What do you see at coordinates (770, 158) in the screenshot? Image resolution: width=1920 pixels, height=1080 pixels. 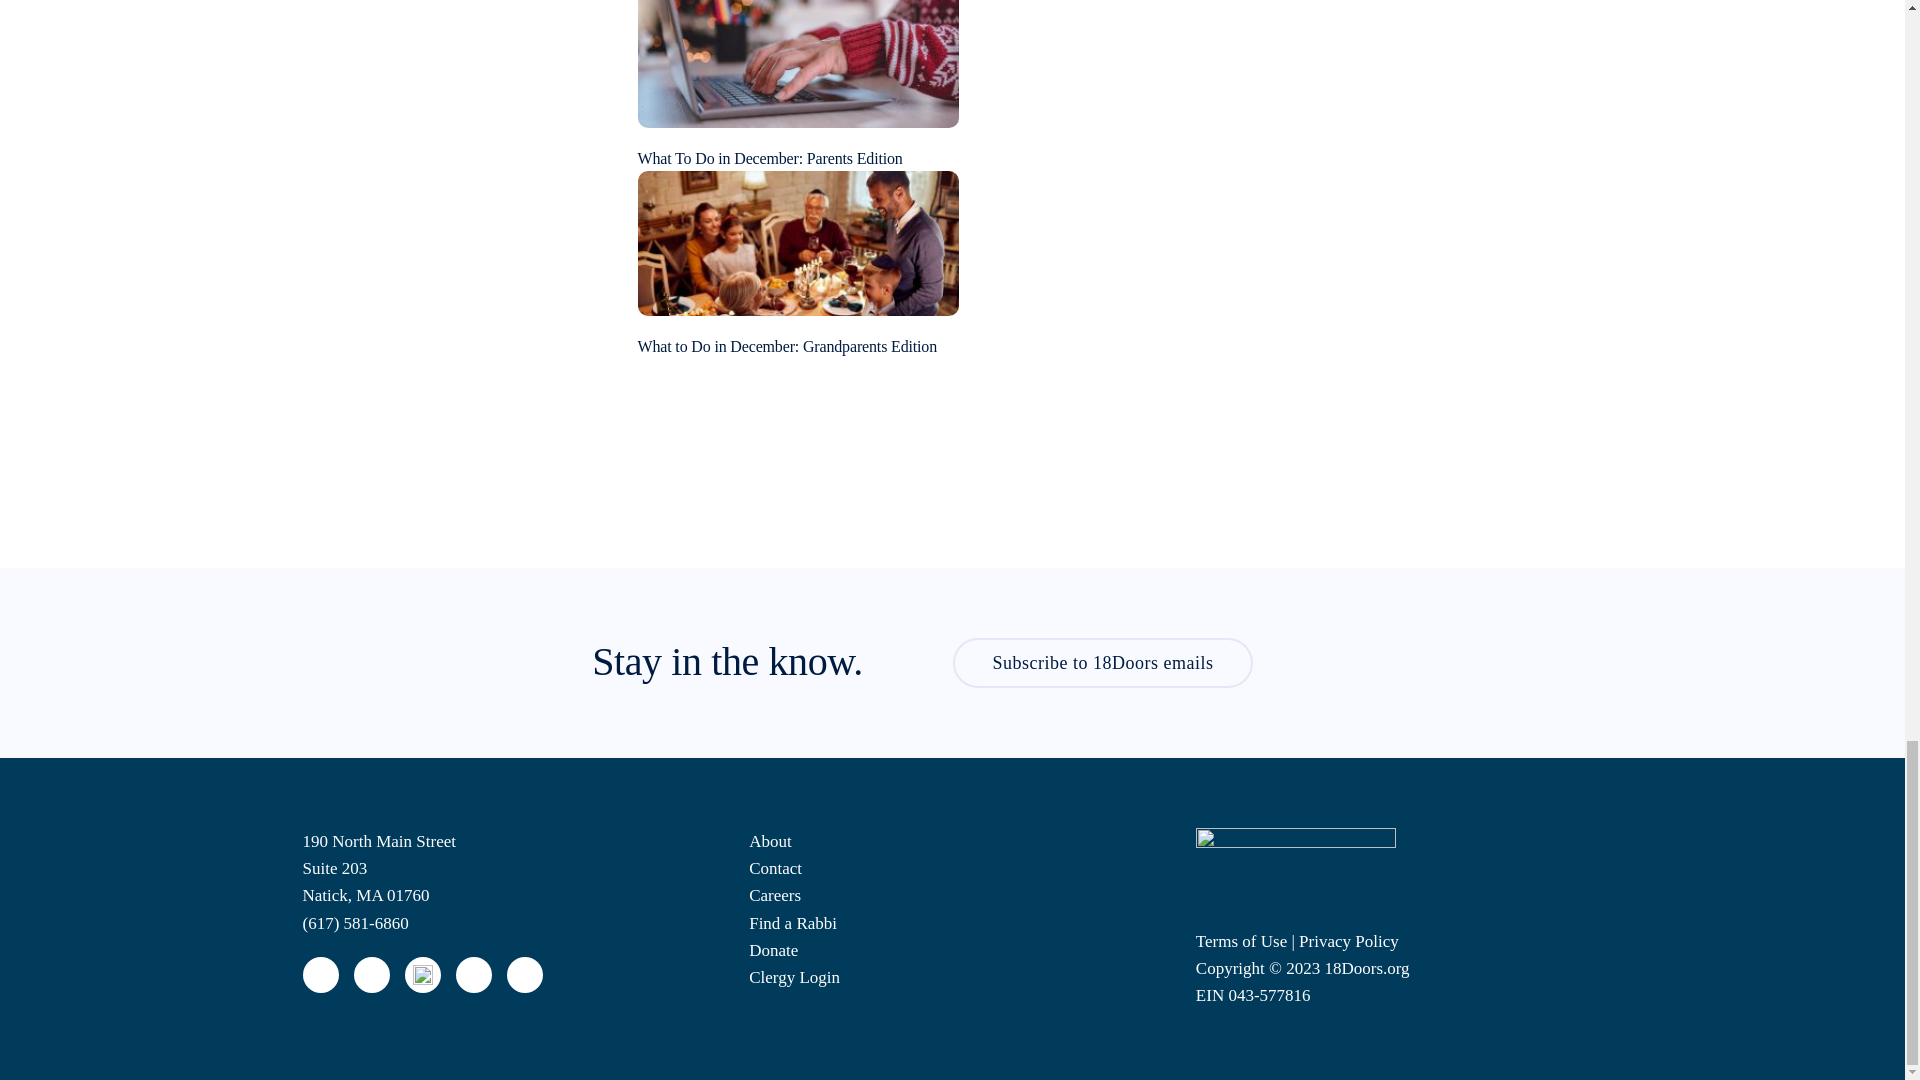 I see `What To Do in December: Parents Edition` at bounding box center [770, 158].